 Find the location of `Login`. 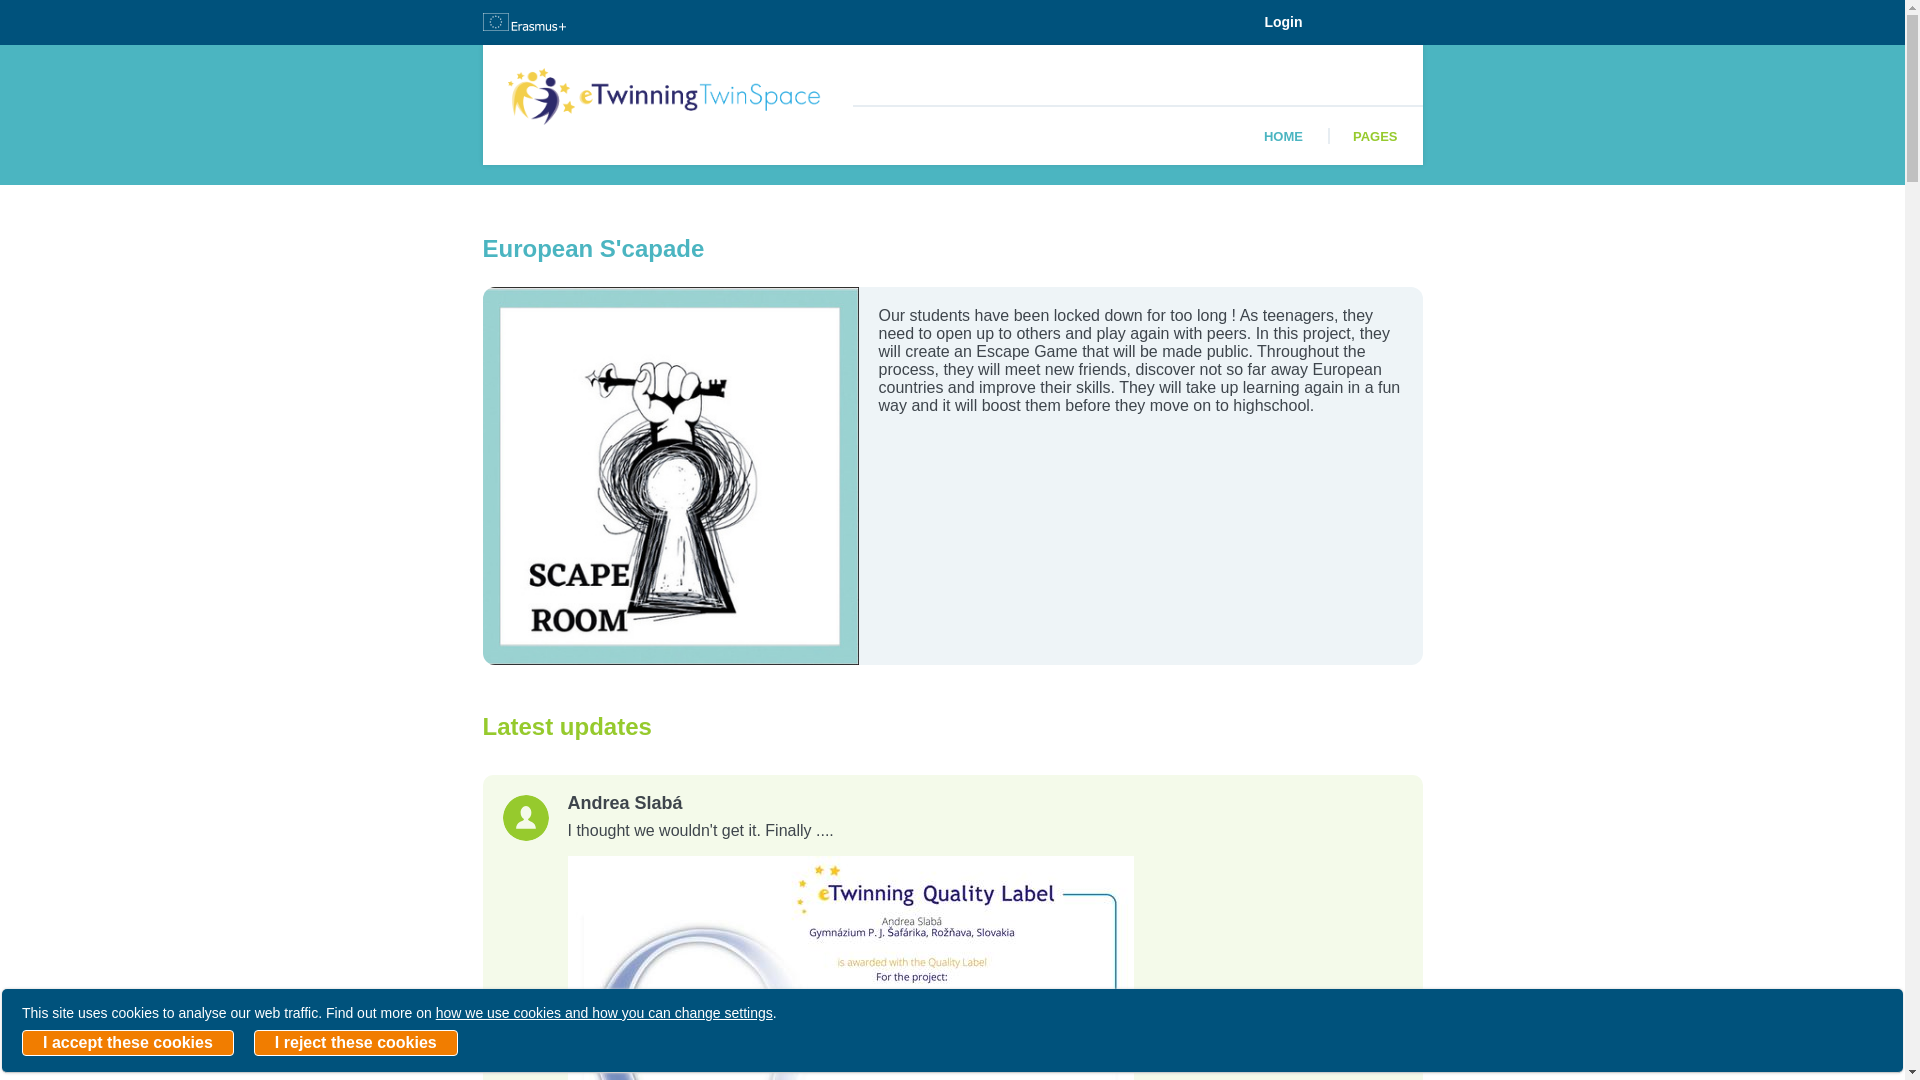

Login is located at coordinates (1282, 22).